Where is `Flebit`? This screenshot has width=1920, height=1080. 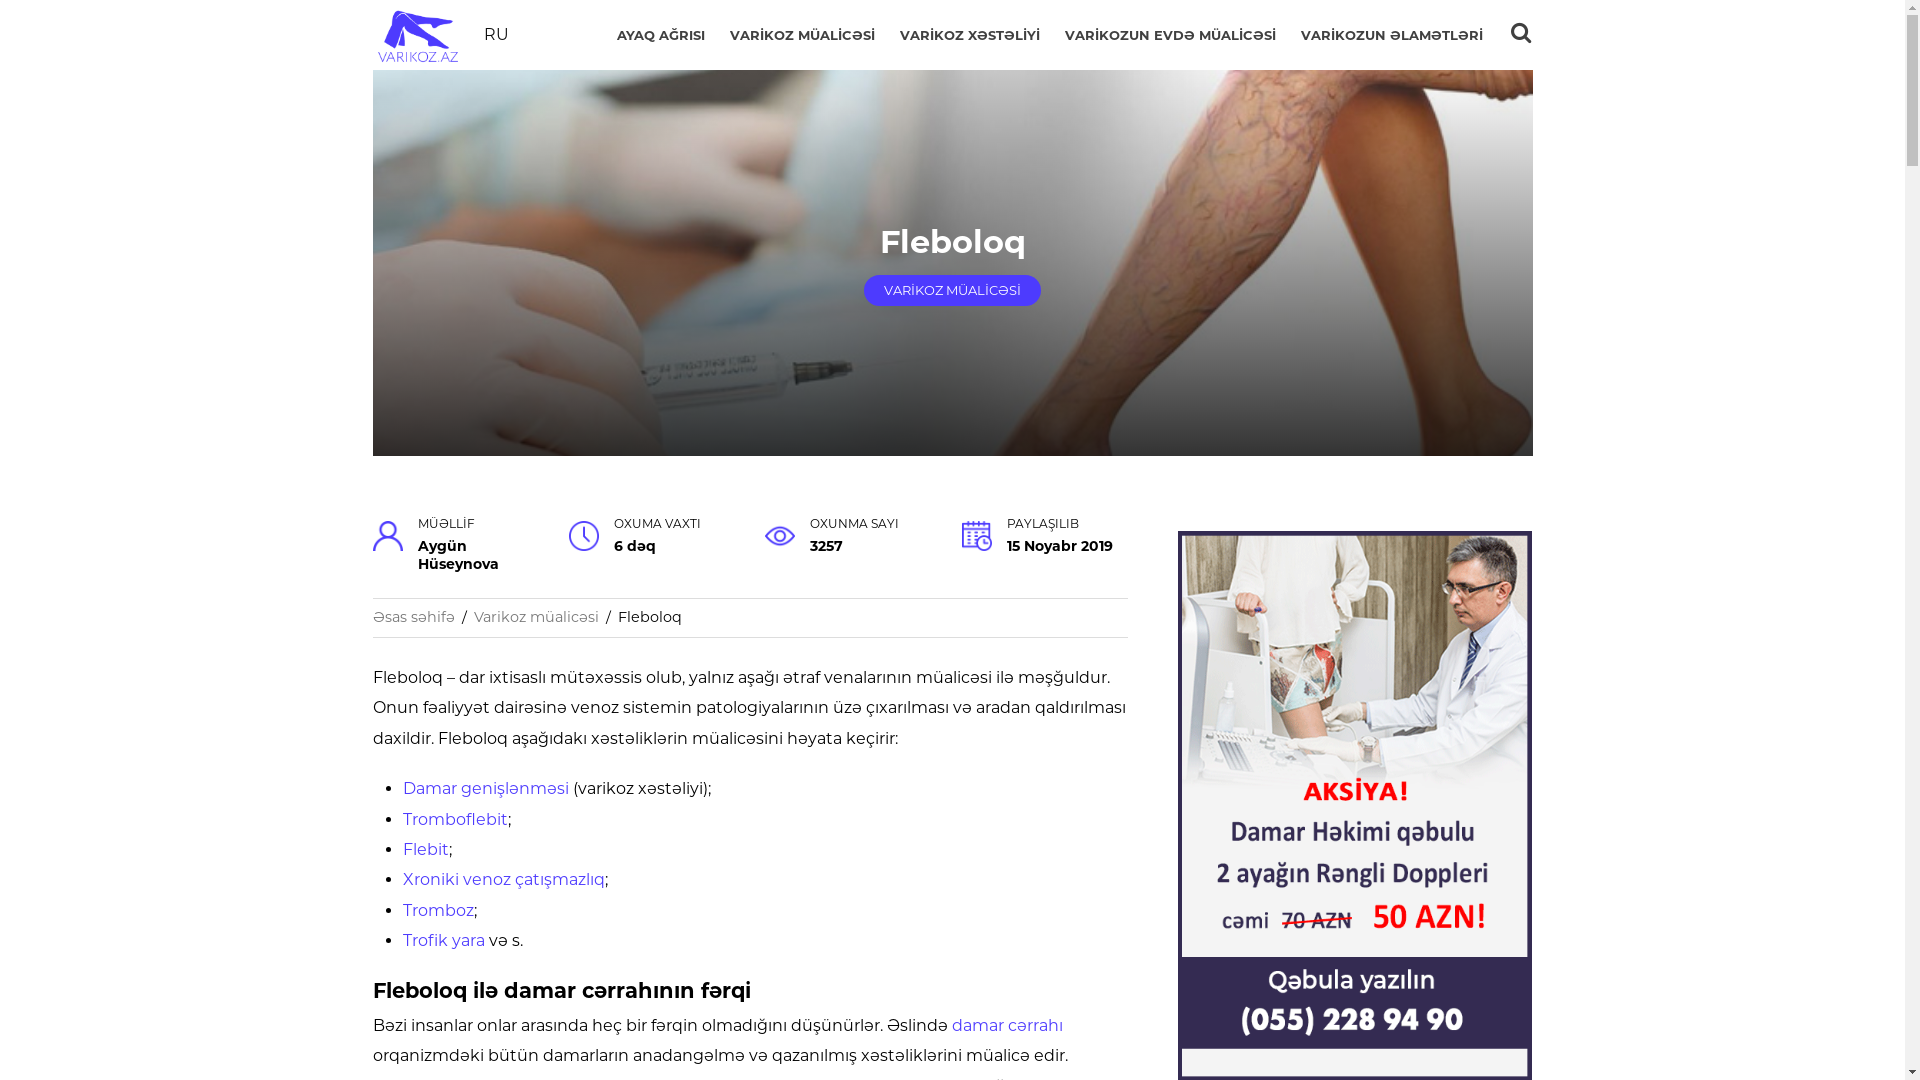
Flebit is located at coordinates (425, 850).